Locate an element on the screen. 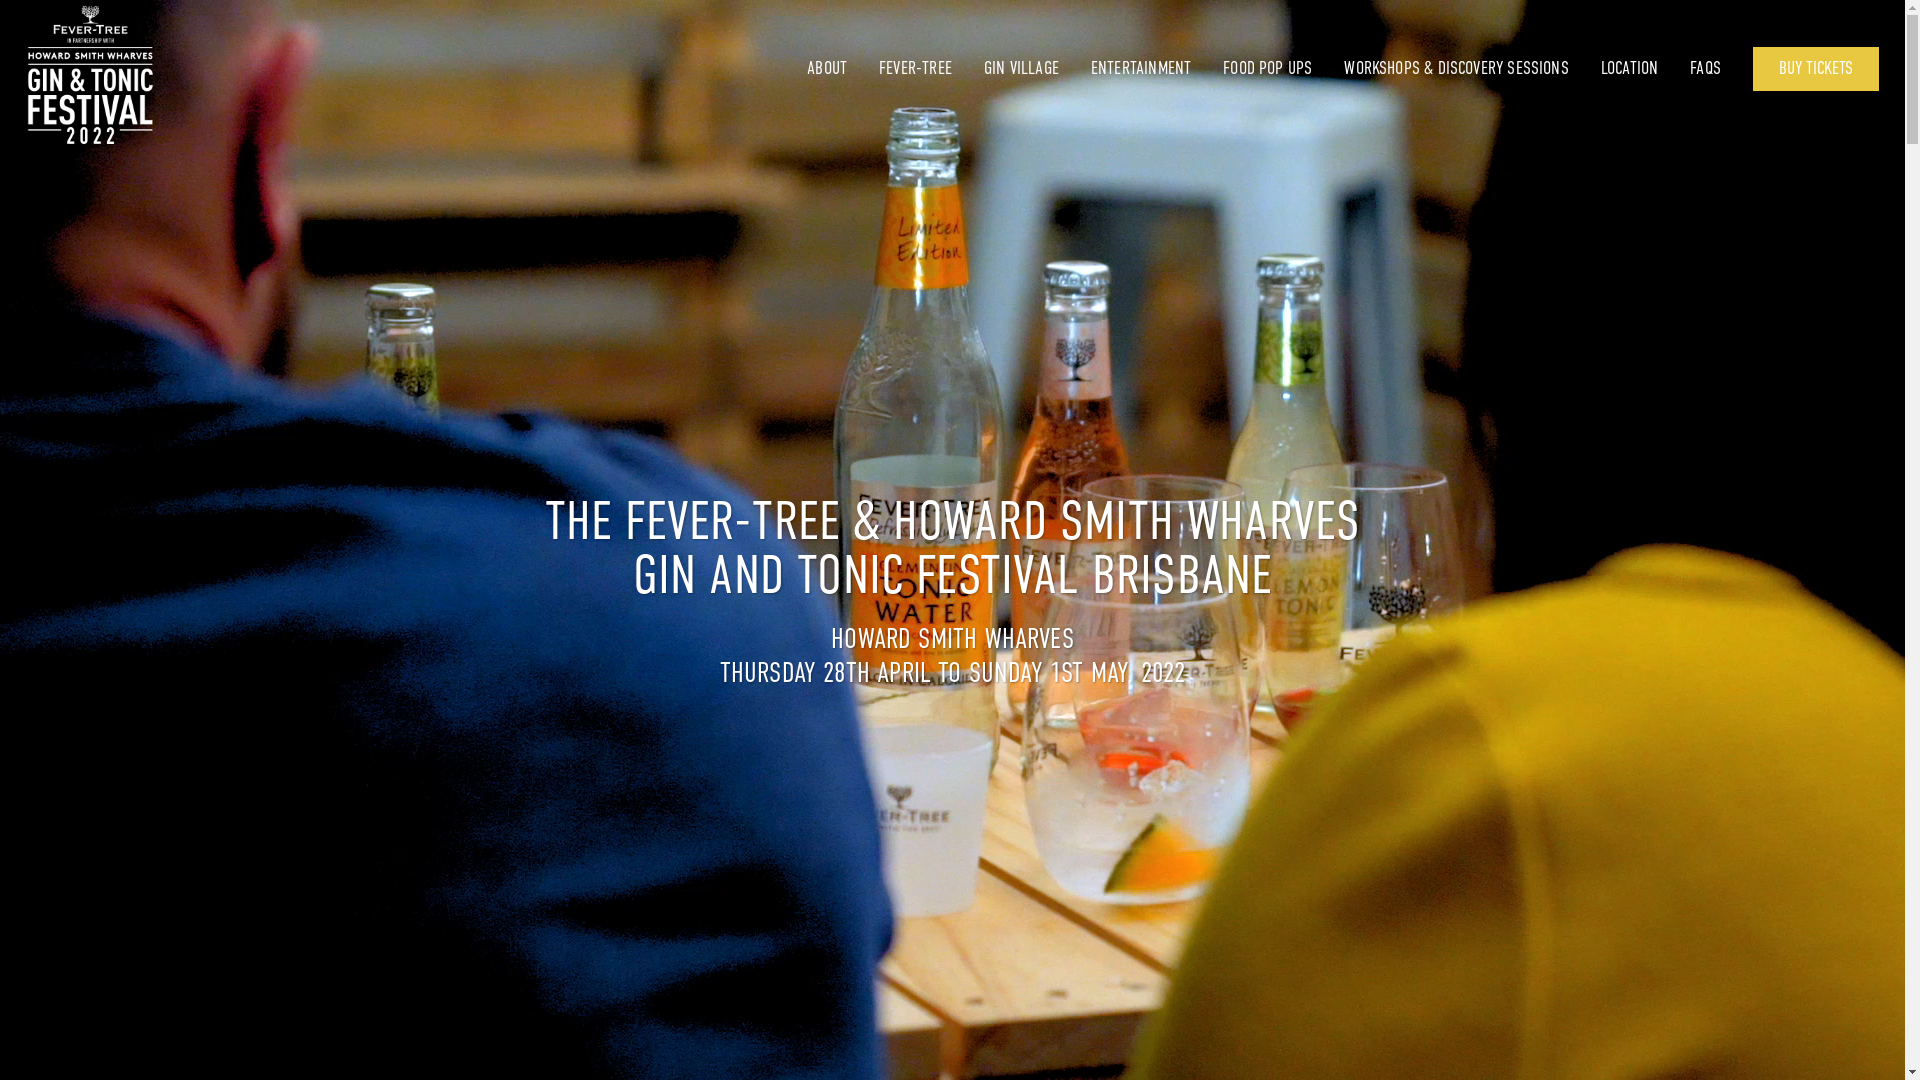 The height and width of the screenshot is (1080, 1920). FEVER-TREE is located at coordinates (931, 68).